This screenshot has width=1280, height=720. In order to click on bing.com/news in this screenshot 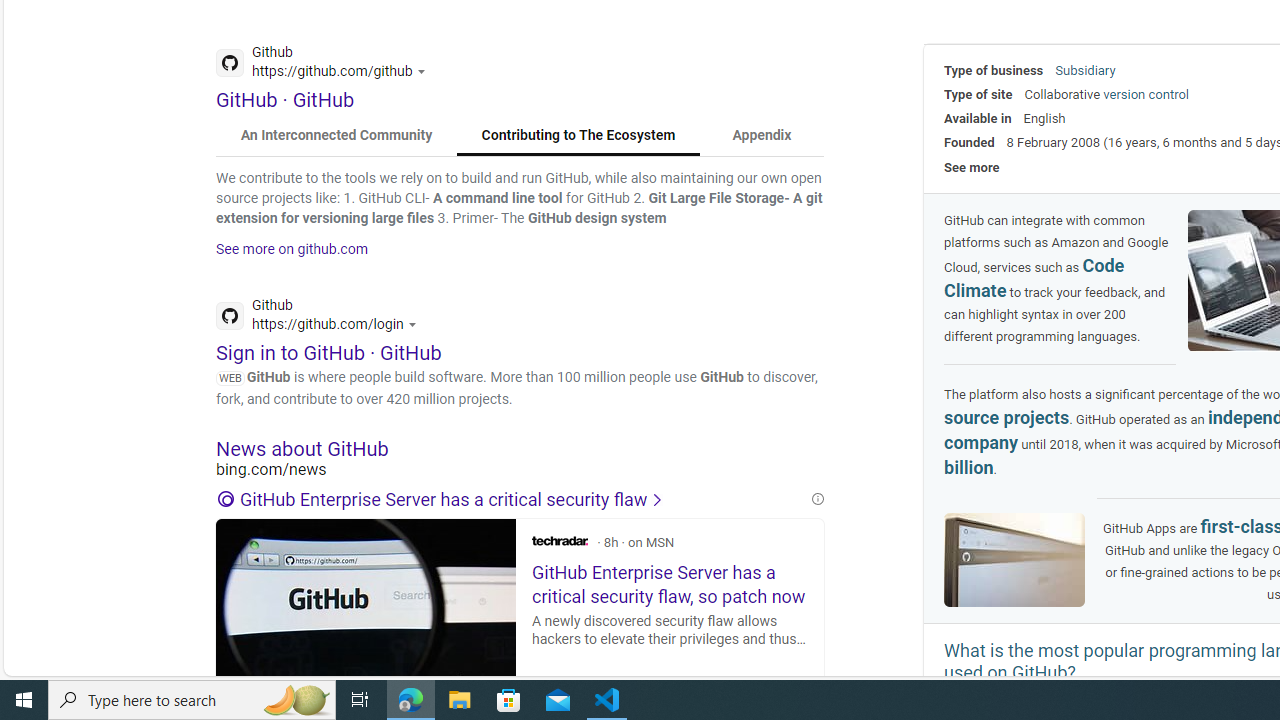, I will do `click(520, 470)`.